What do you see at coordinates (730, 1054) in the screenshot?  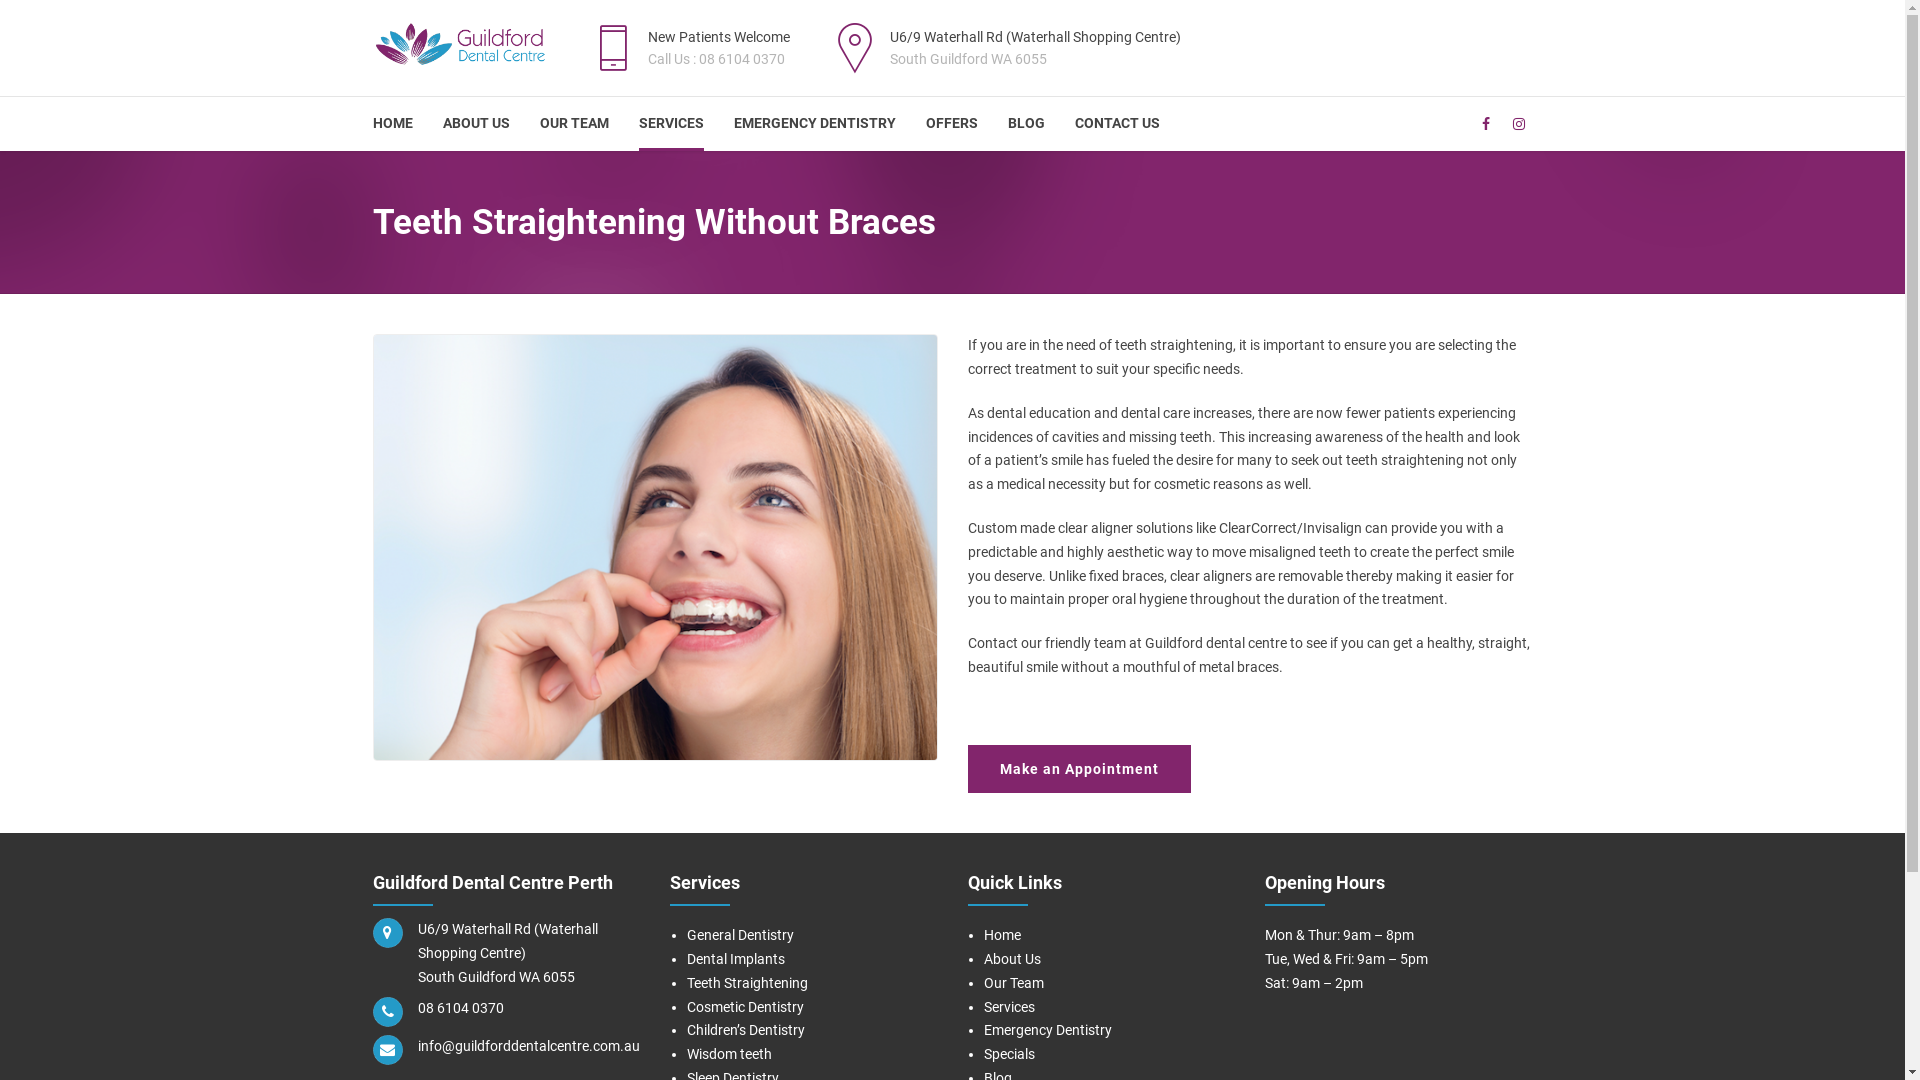 I see `Wisdom teeth` at bounding box center [730, 1054].